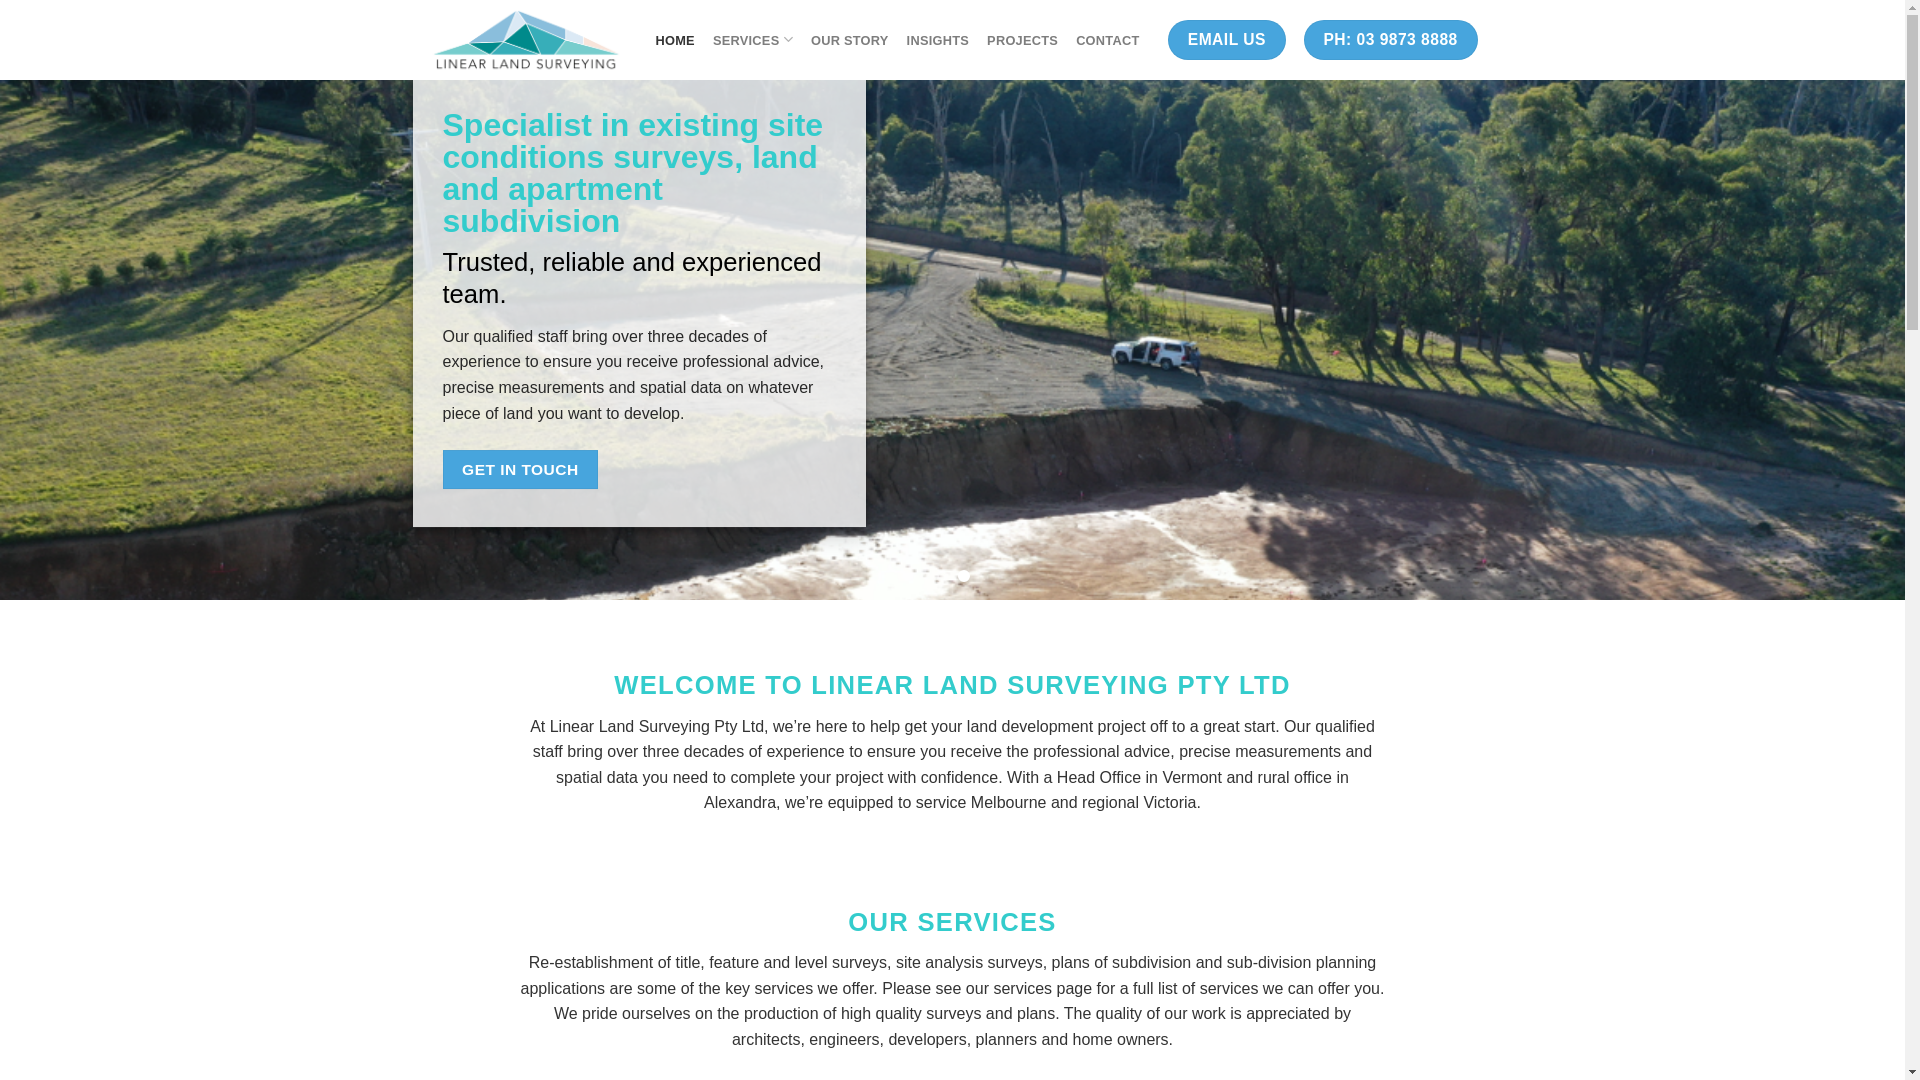 The width and height of the screenshot is (1920, 1080). Describe the element at coordinates (527, 40) in the screenshot. I see `Linear Land Surveying - Land Surveyors Melbourne, Victoria.` at that location.